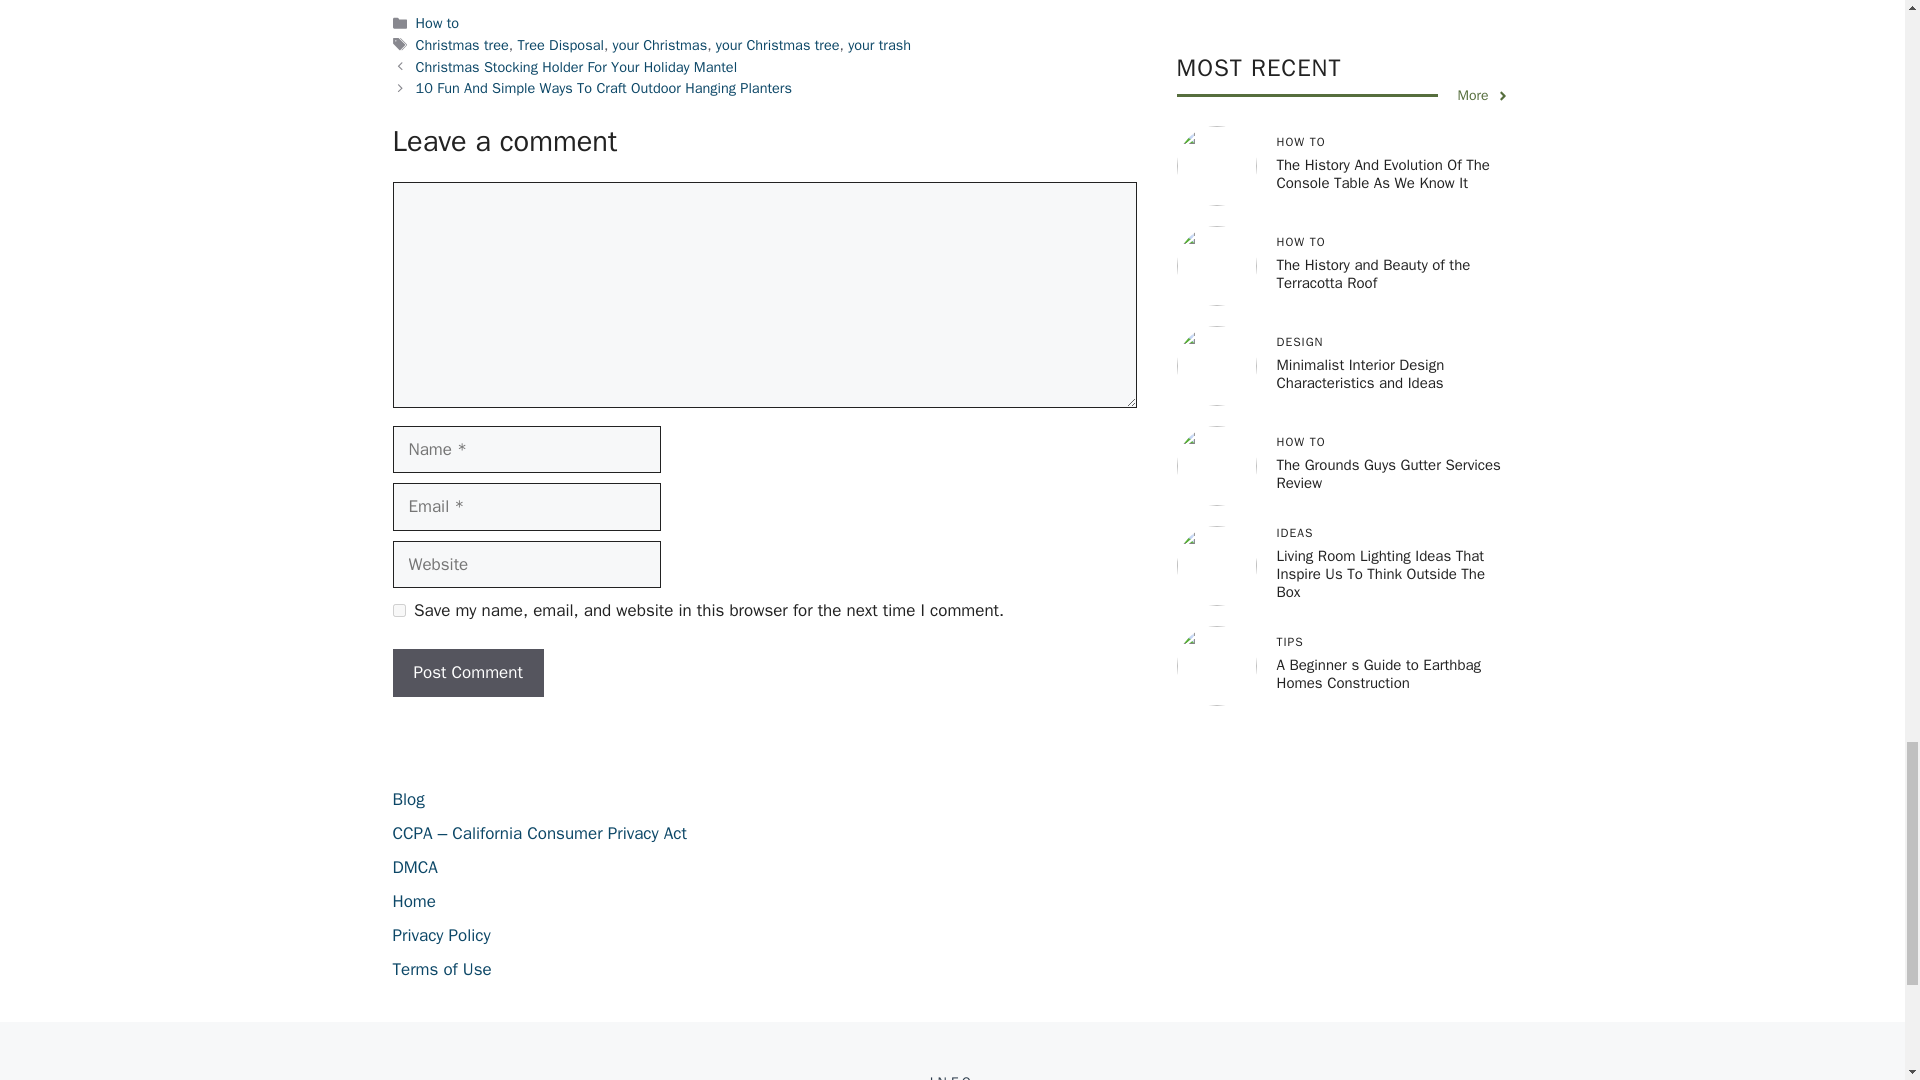 Image resolution: width=1920 pixels, height=1080 pixels. Describe the element at coordinates (778, 44) in the screenshot. I see `your Christmas tree` at that location.